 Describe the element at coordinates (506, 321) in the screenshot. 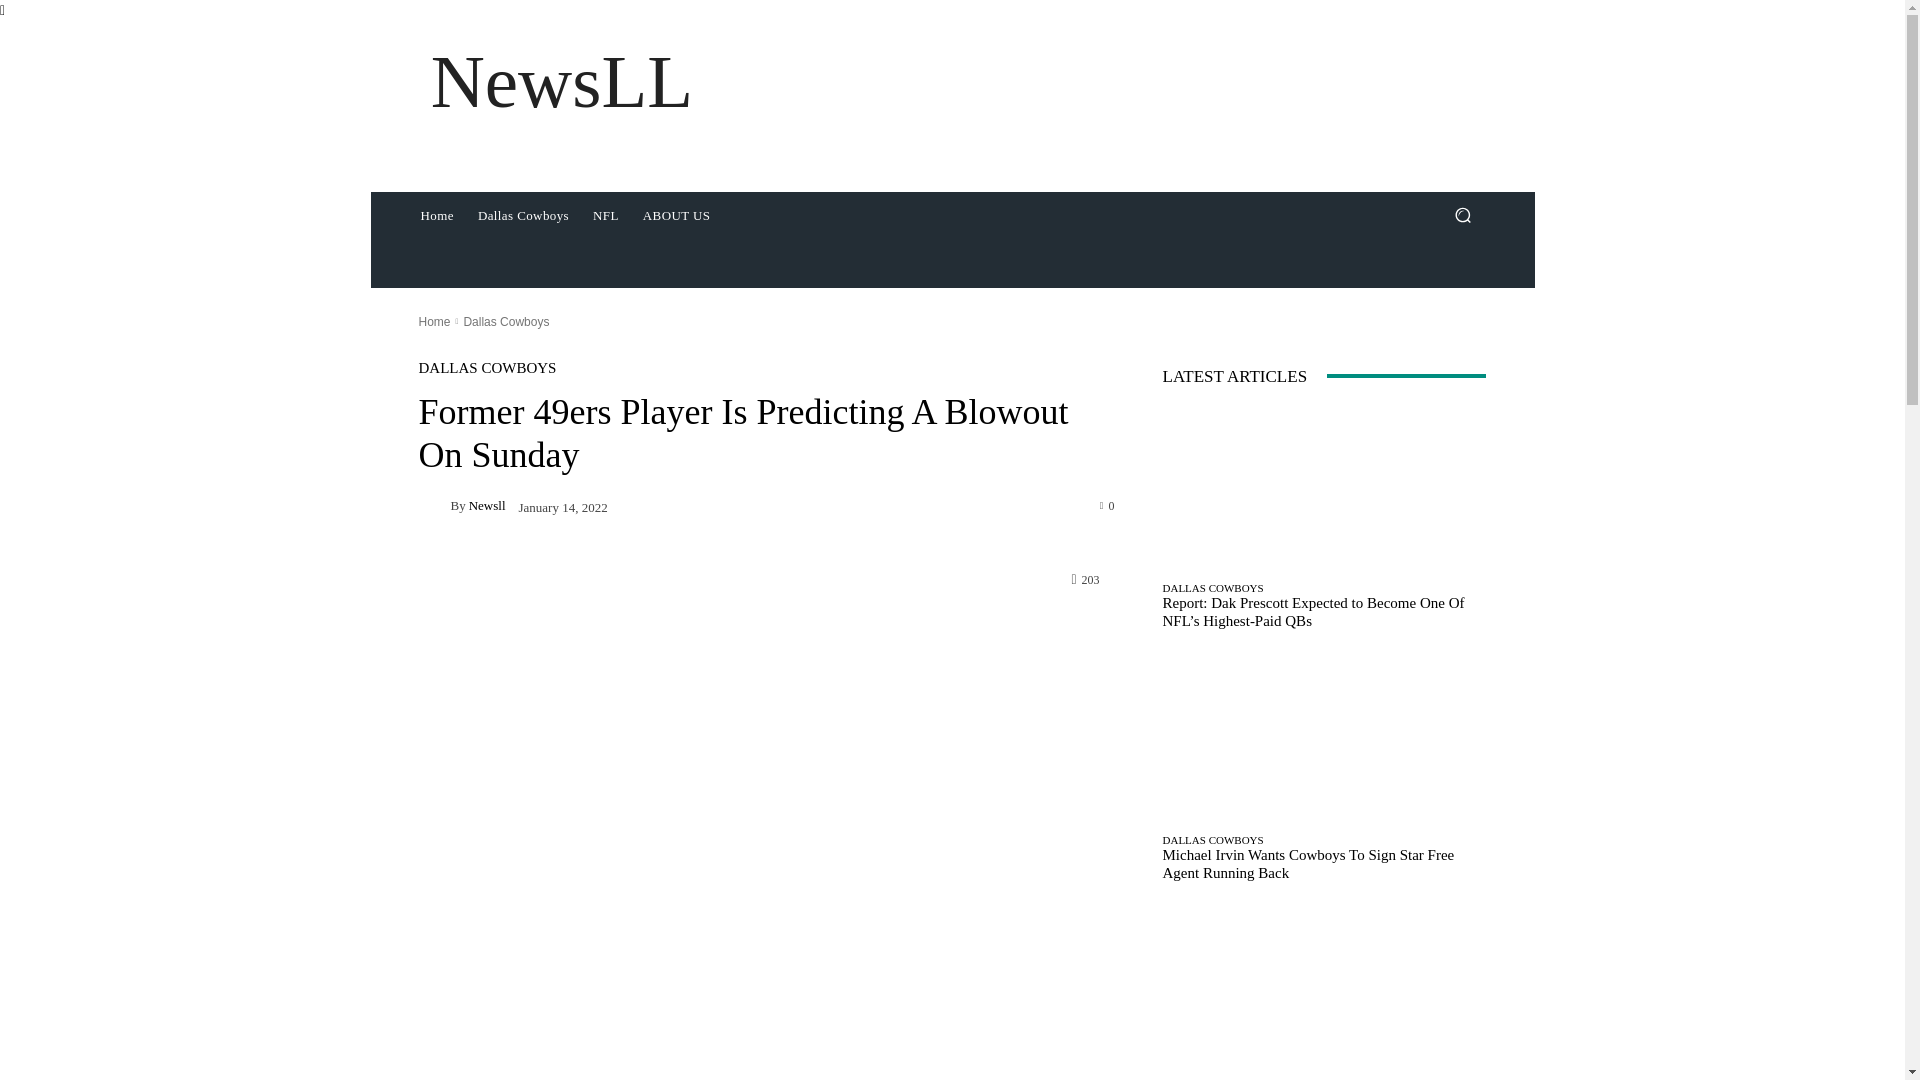

I see `View all posts in Dallas Cowboys` at that location.